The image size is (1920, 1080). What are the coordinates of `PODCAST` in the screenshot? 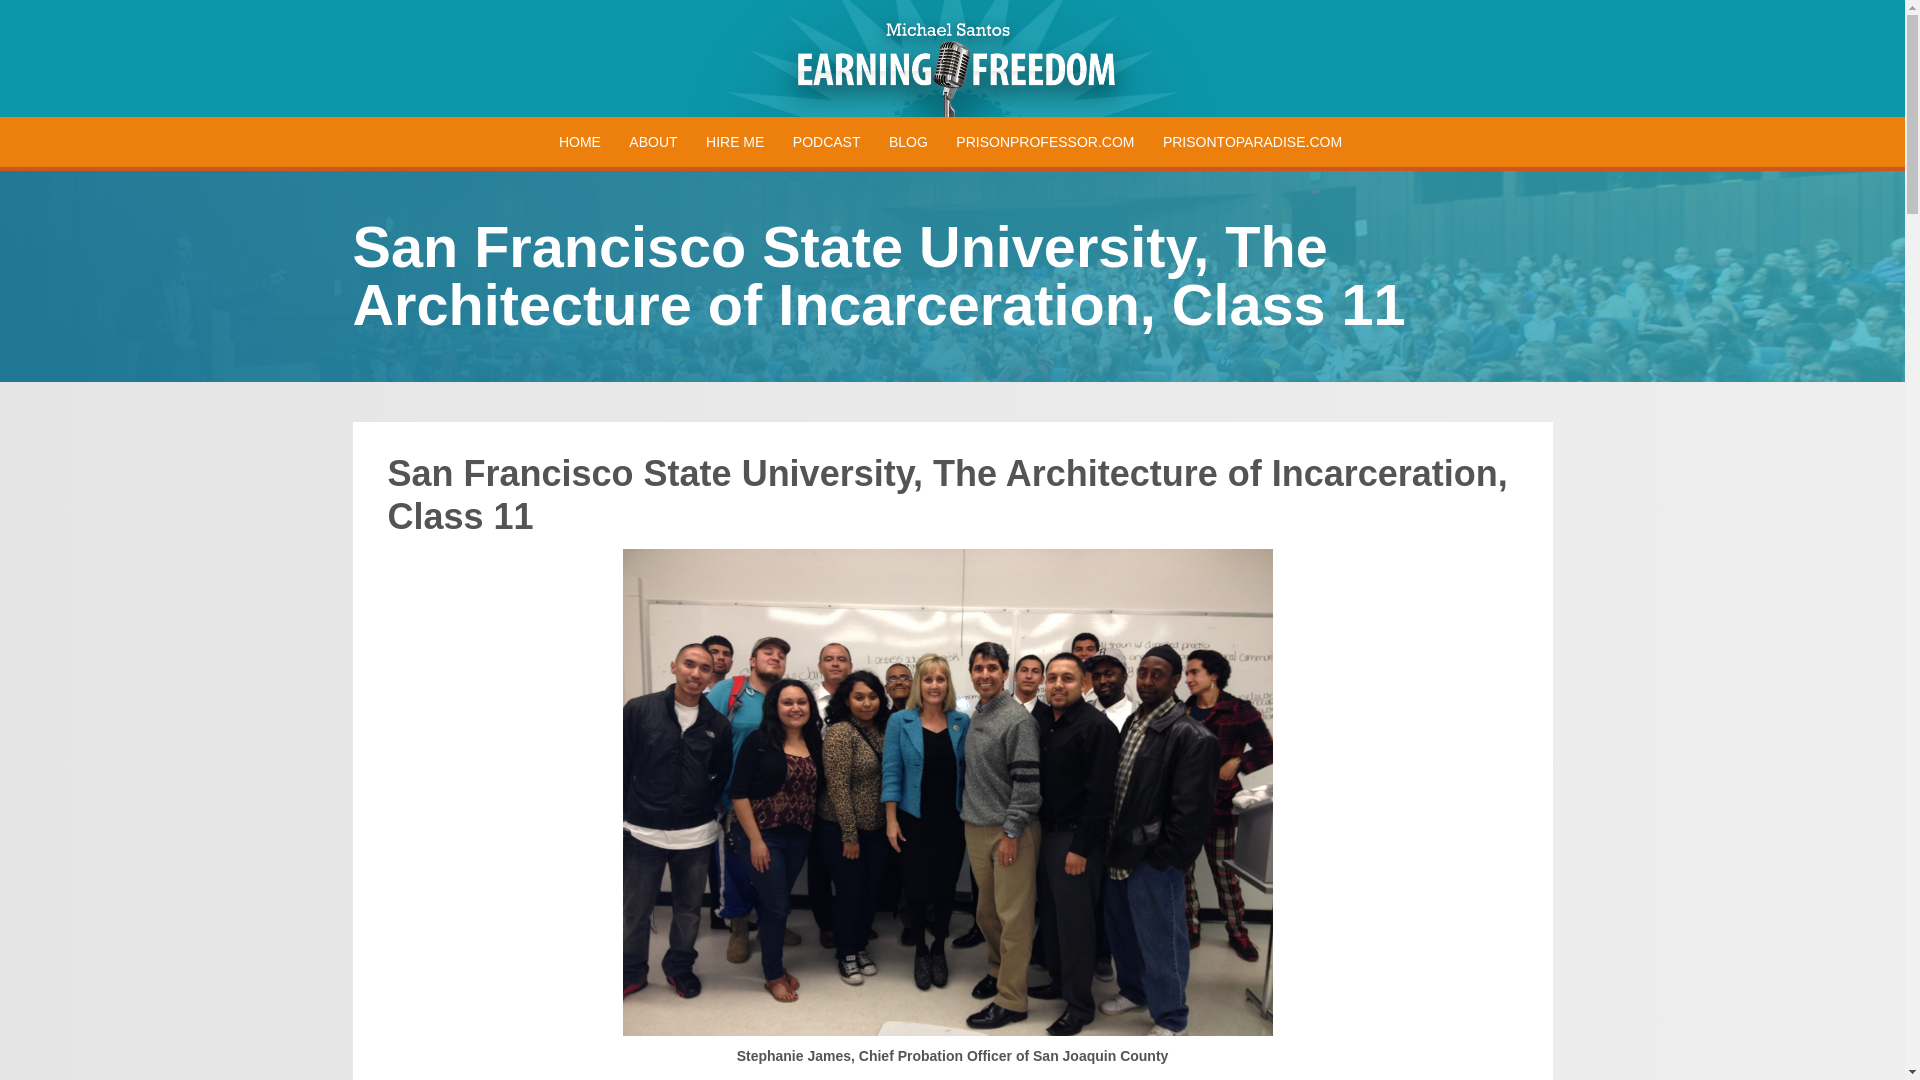 It's located at (827, 142).